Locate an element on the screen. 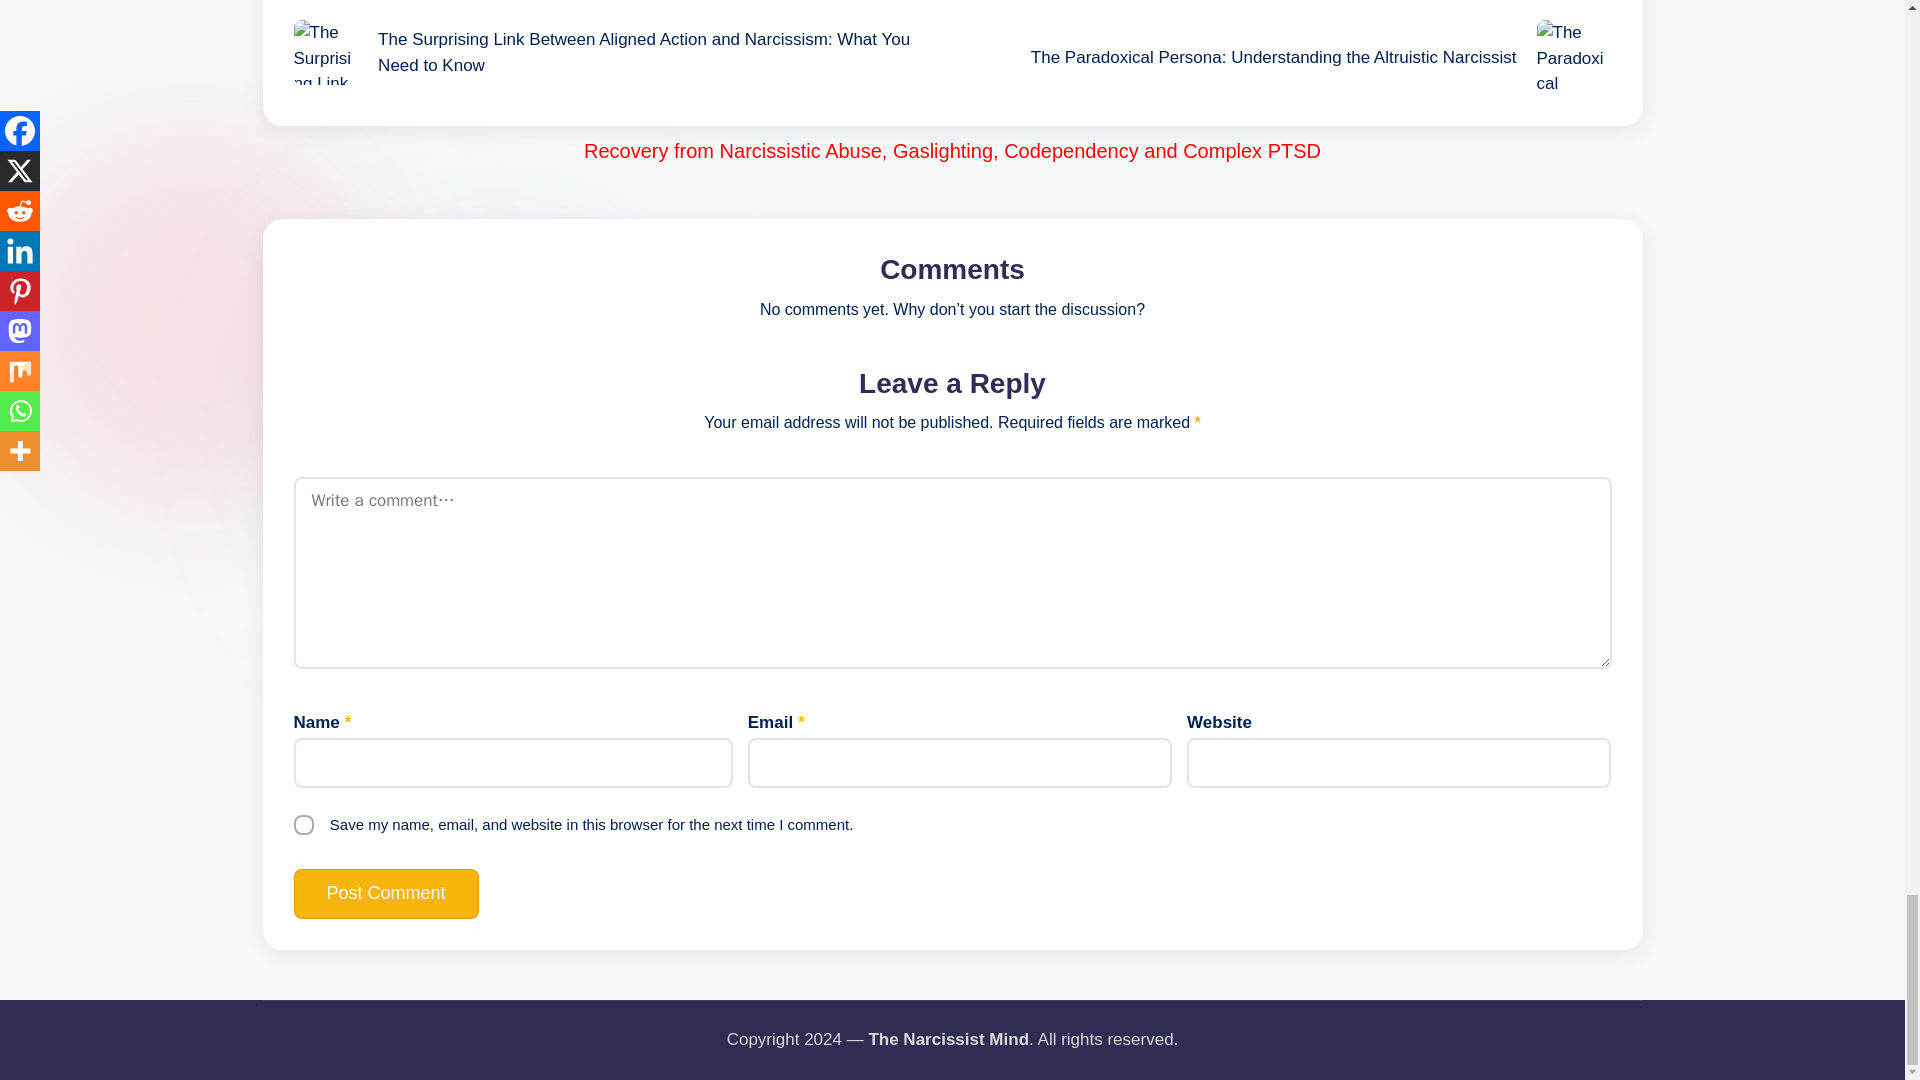 This screenshot has height=1080, width=1920. Post Comment is located at coordinates (386, 894).